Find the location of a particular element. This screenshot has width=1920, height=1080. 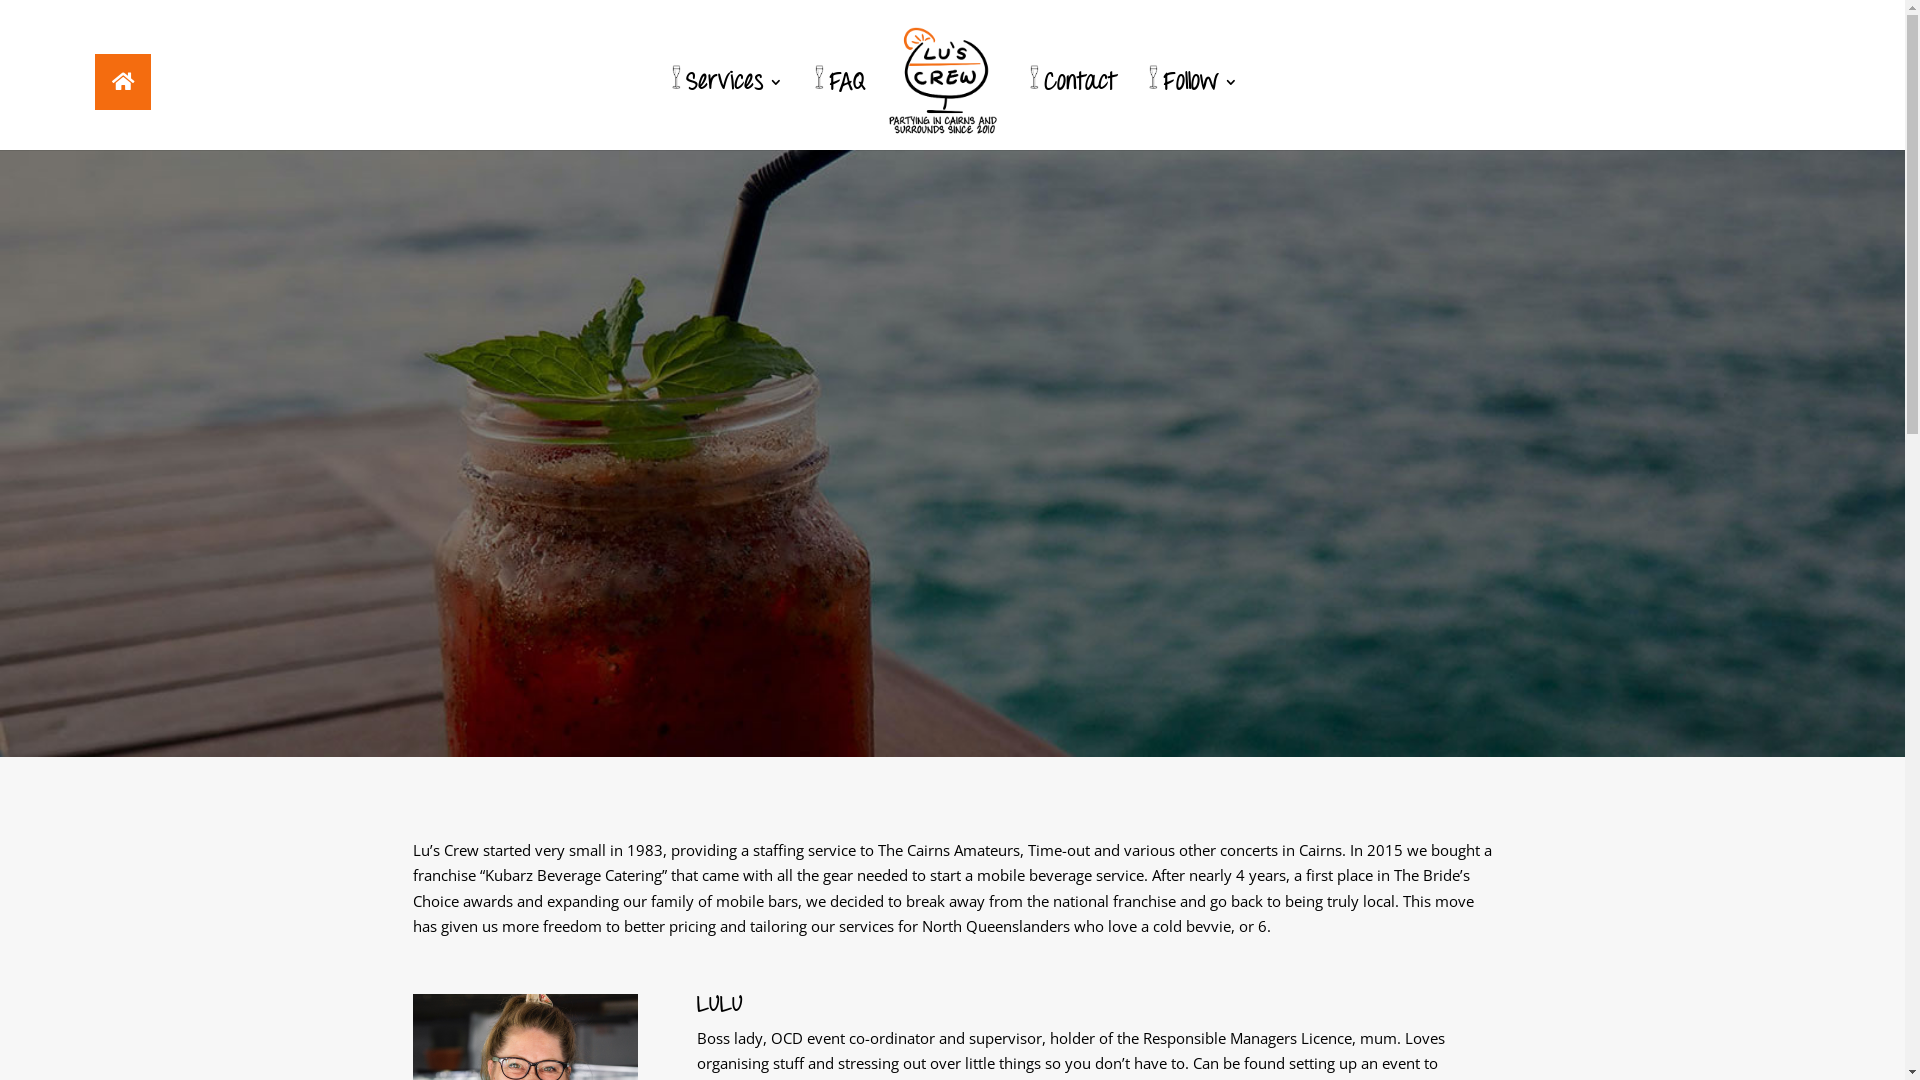

FAQ is located at coordinates (838, 108).